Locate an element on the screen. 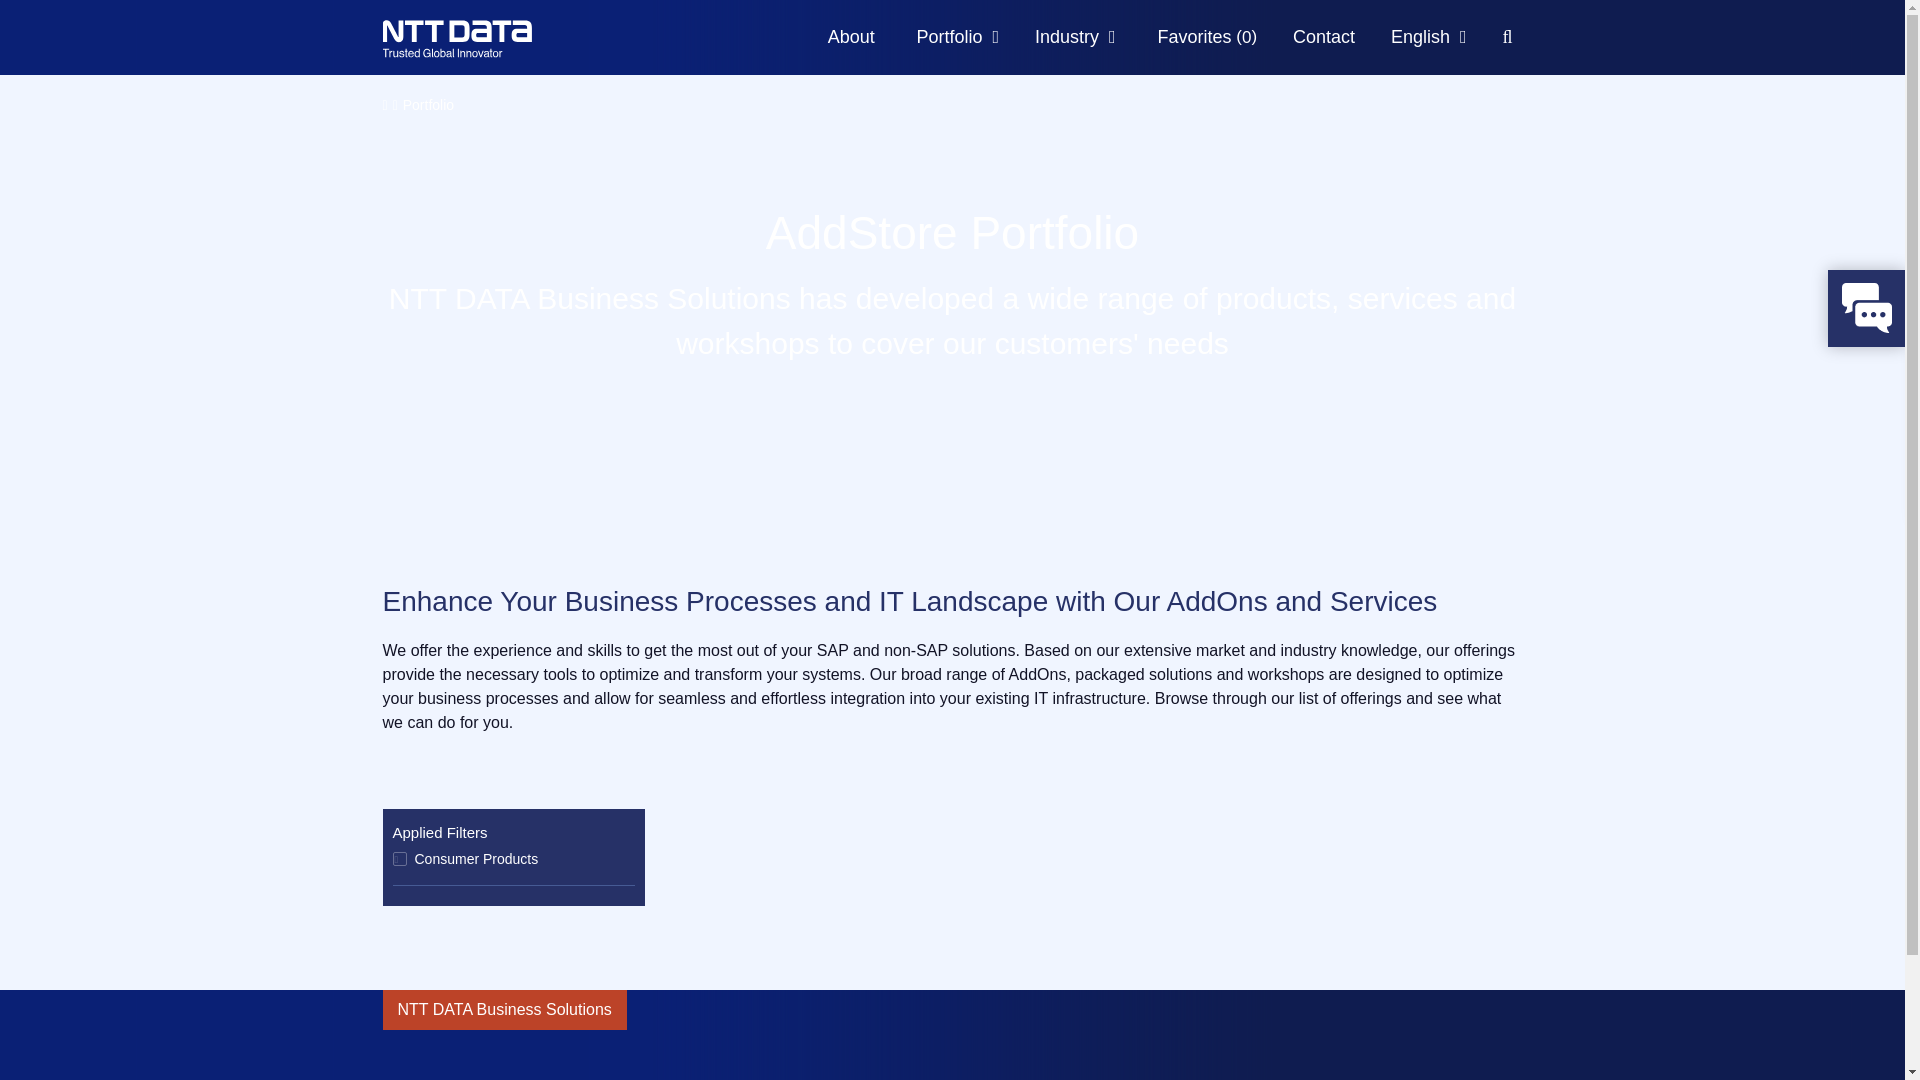 The height and width of the screenshot is (1080, 1920). Industry is located at coordinates (1075, 37).